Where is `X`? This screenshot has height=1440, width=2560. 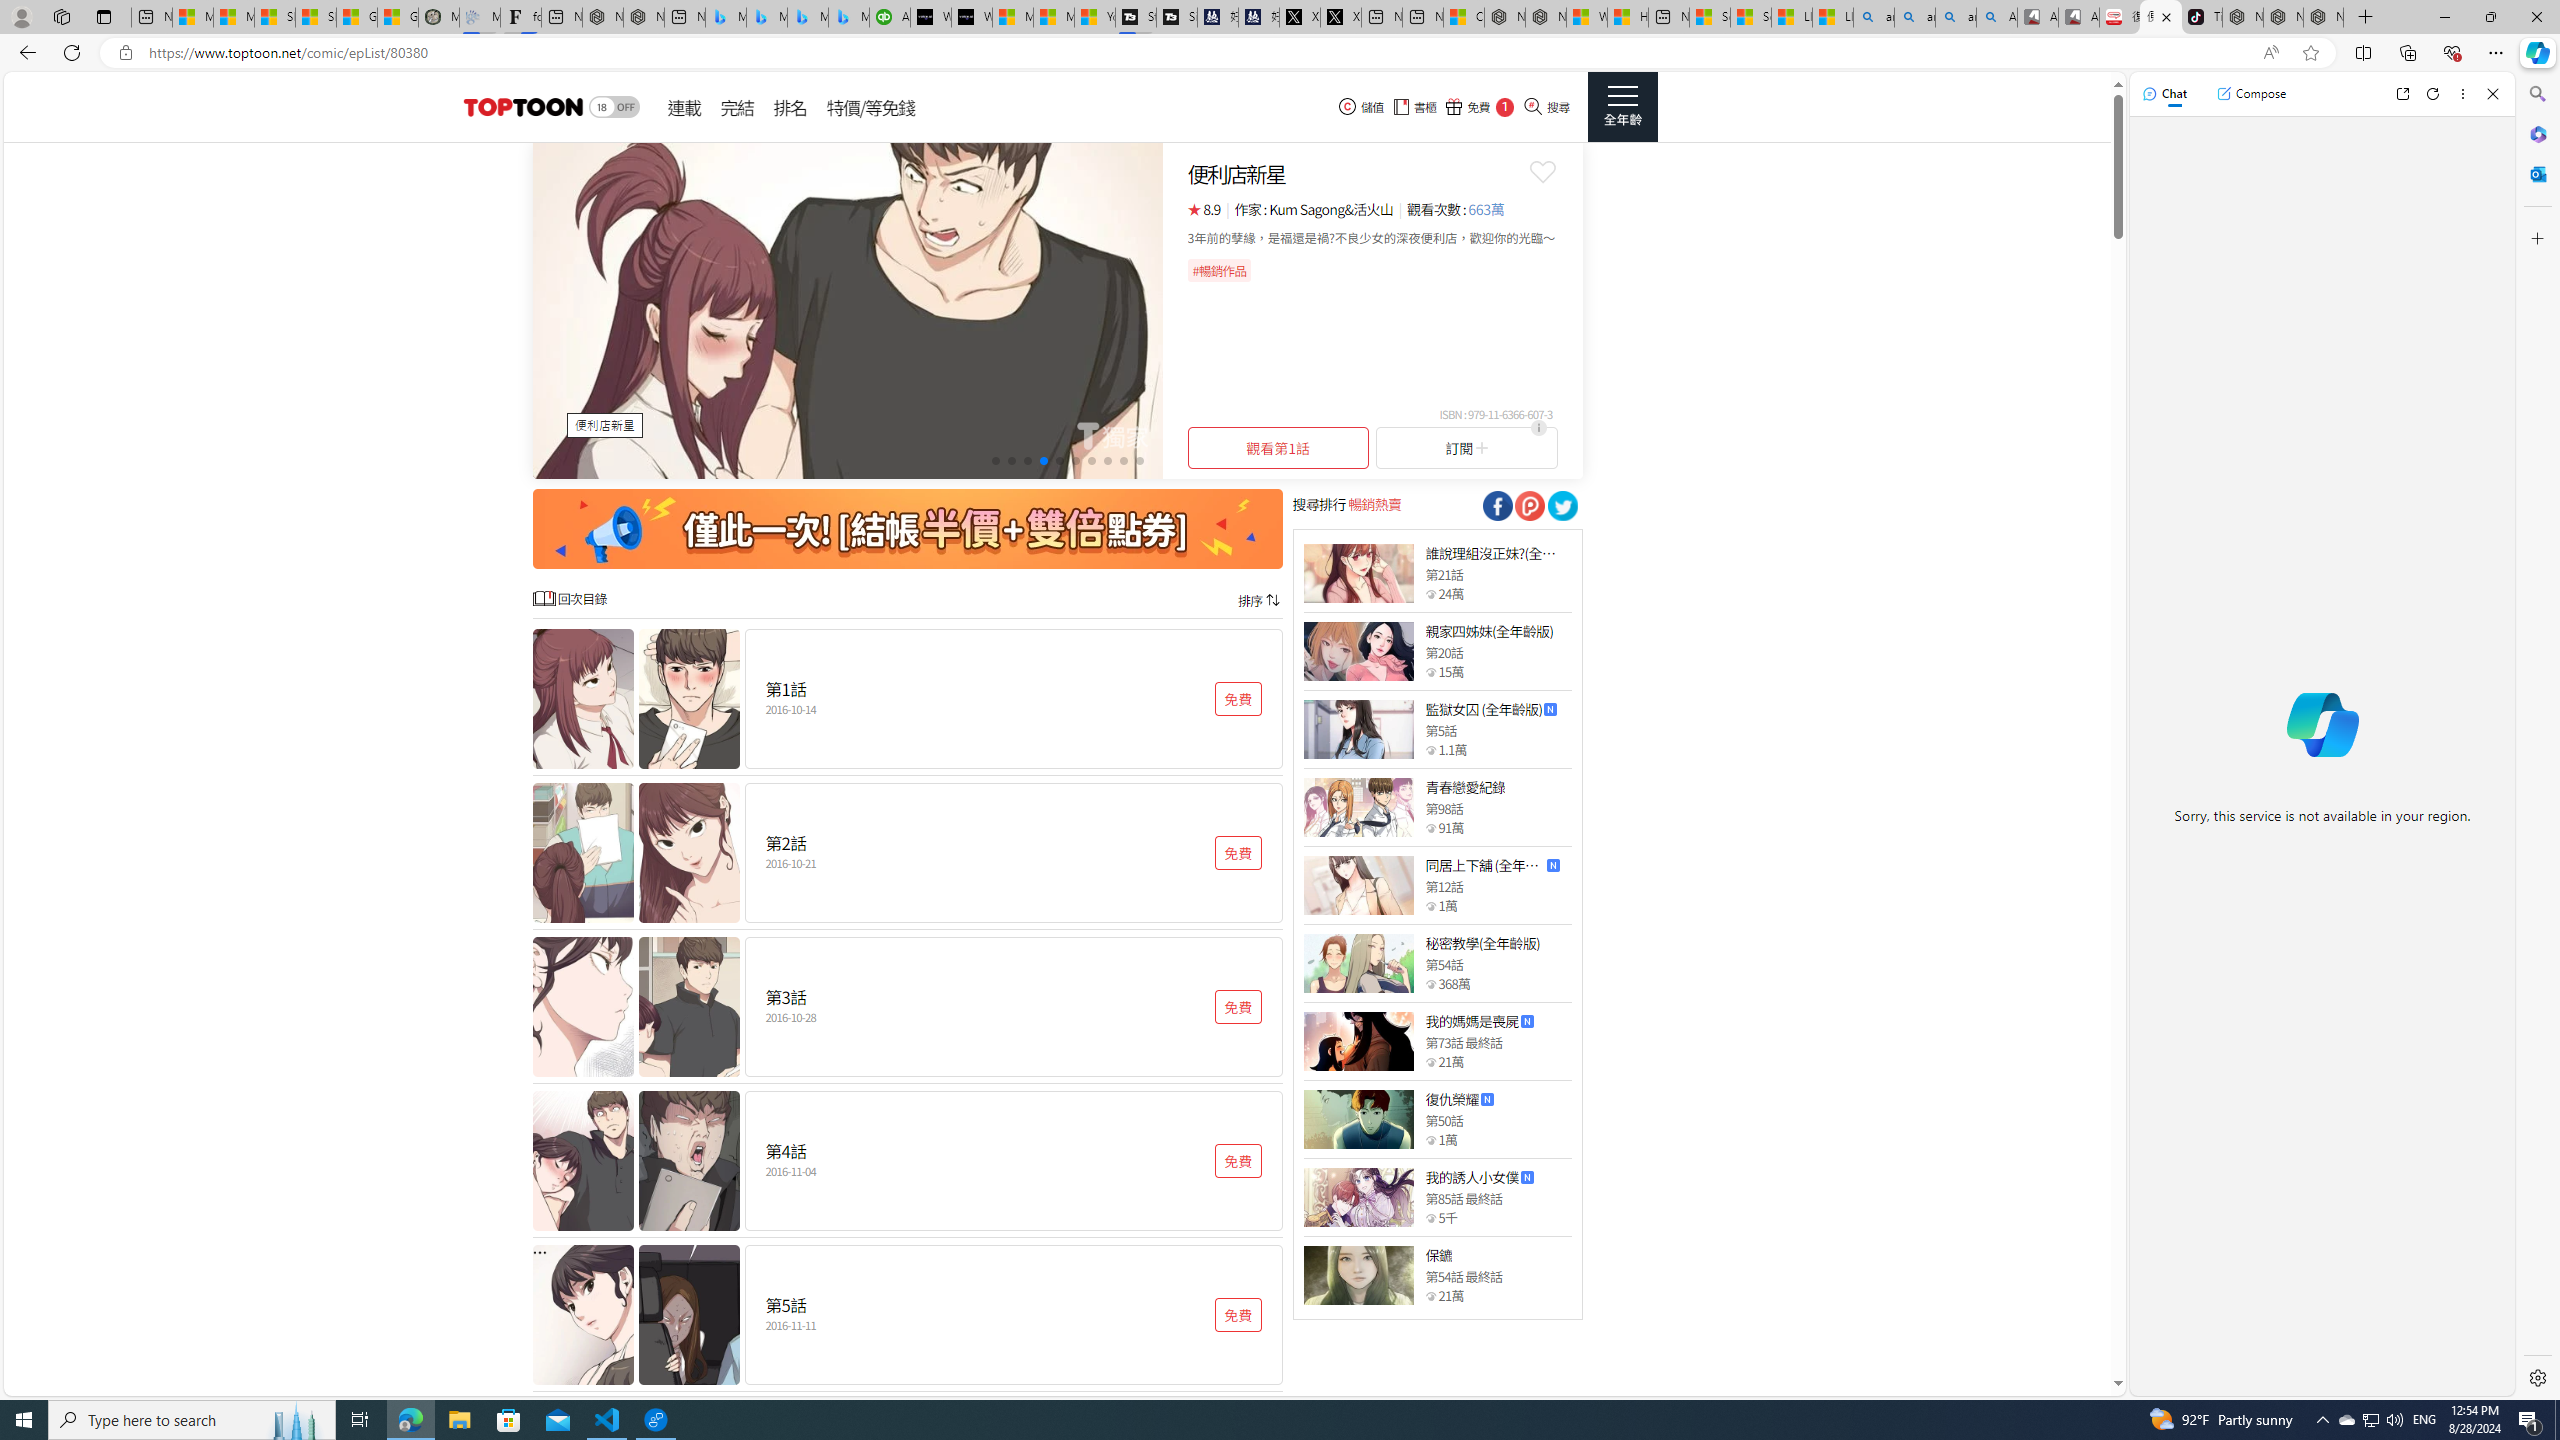 X is located at coordinates (1340, 17).